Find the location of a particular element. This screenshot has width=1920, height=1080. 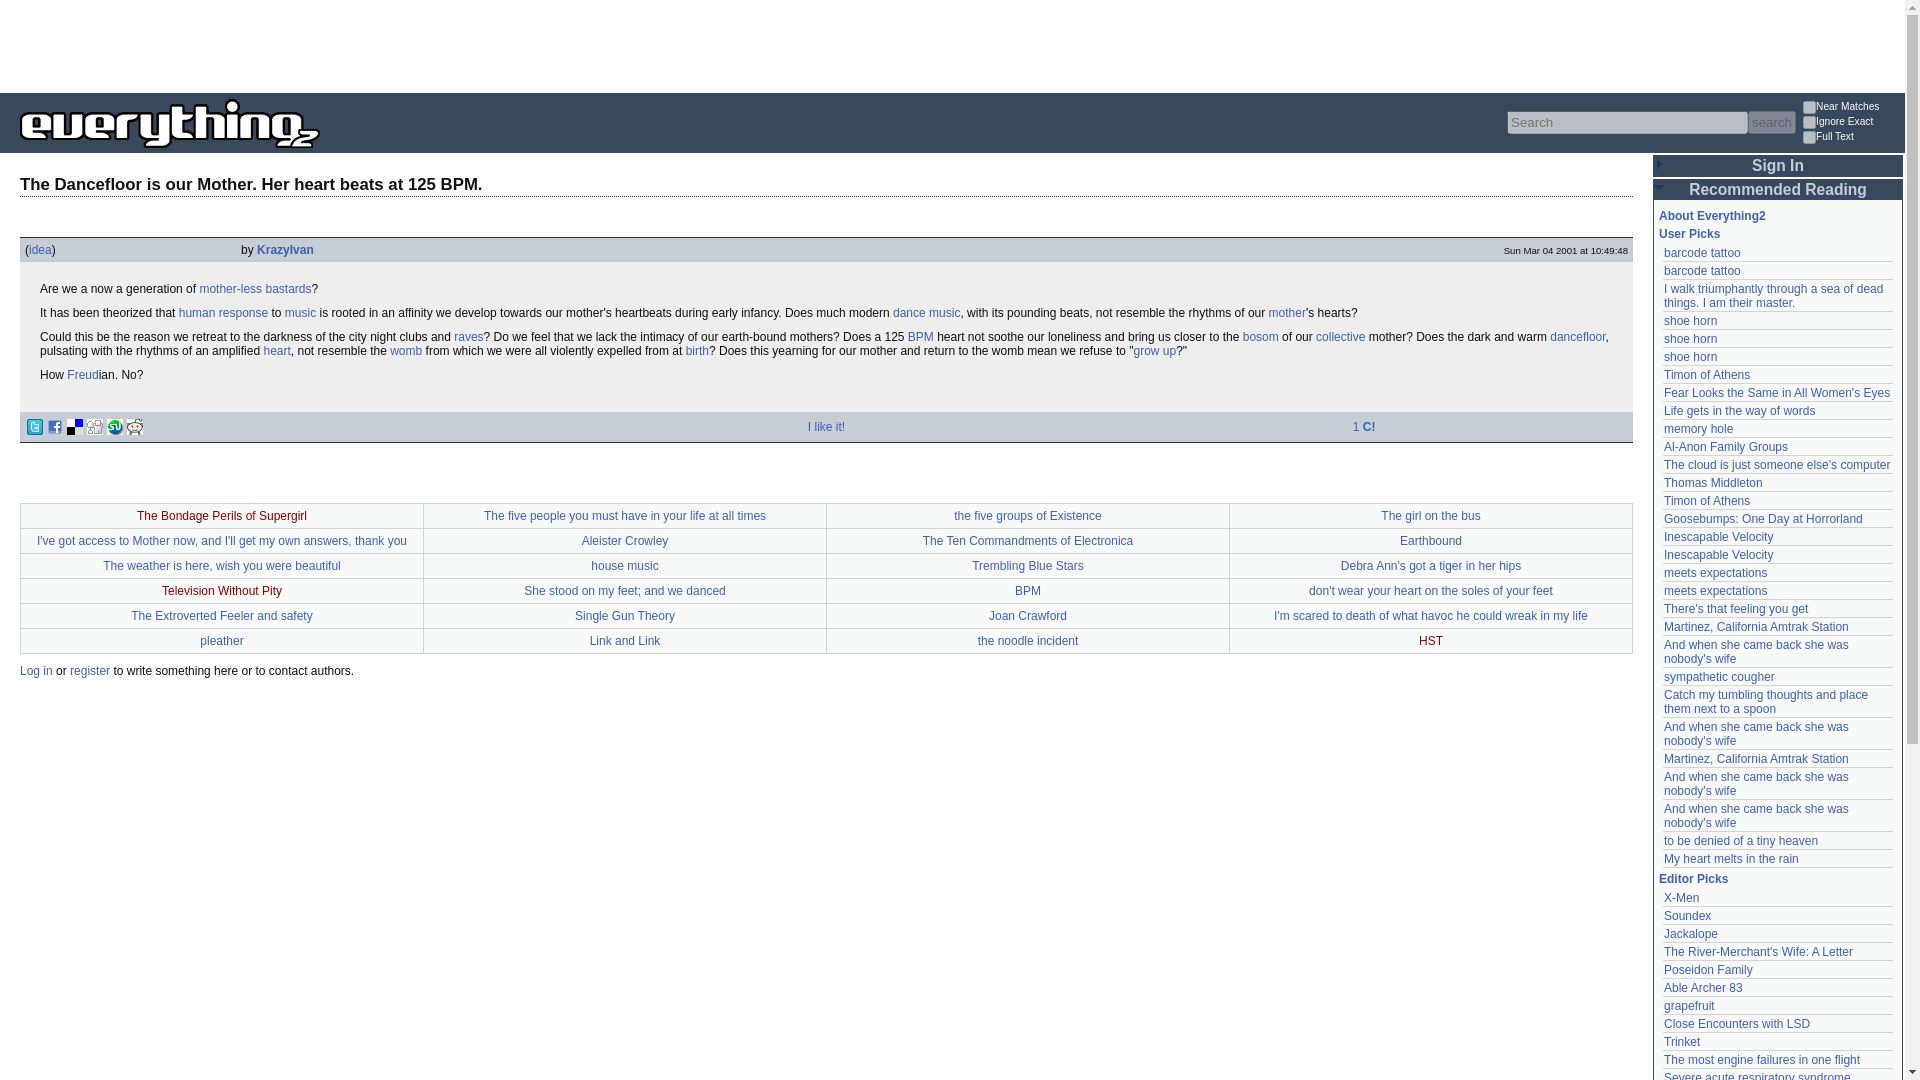

The girl on the bus is located at coordinates (1430, 515).